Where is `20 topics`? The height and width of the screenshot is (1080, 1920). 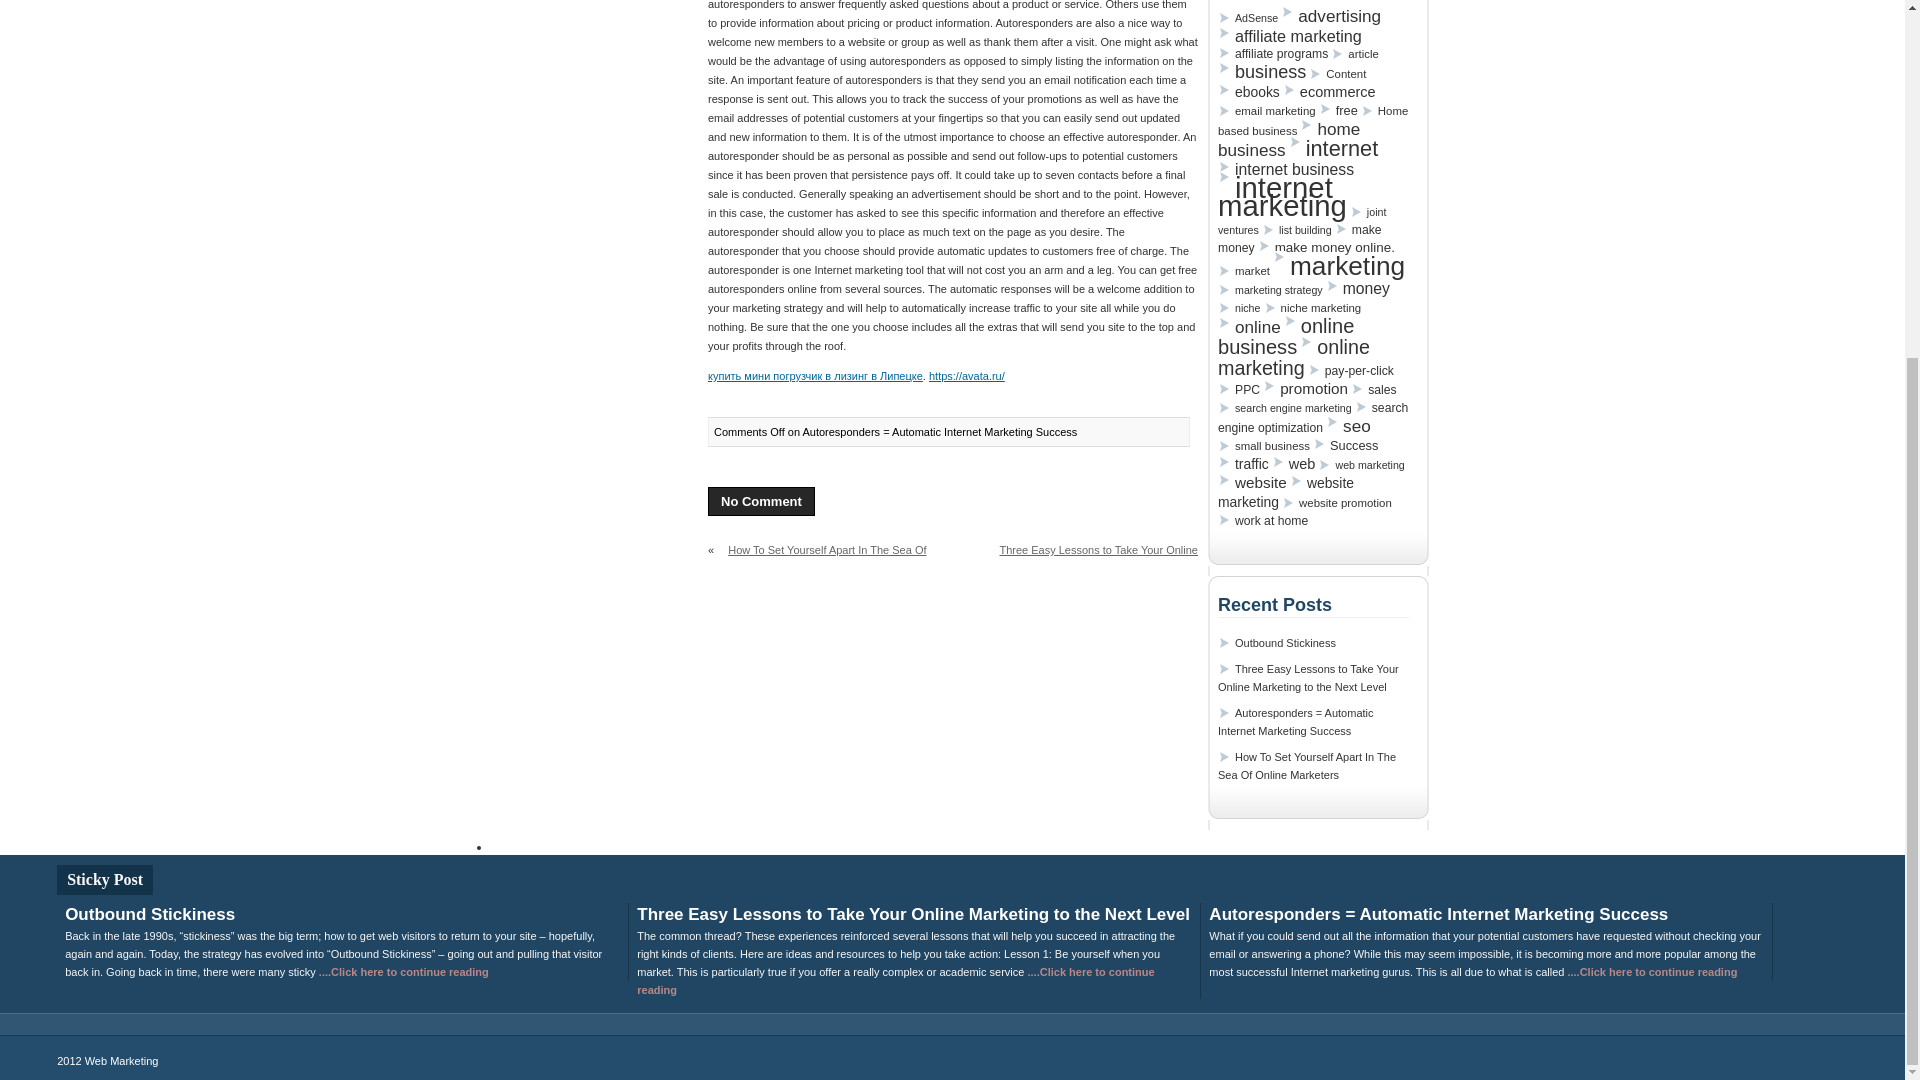
20 topics is located at coordinates (1330, 16).